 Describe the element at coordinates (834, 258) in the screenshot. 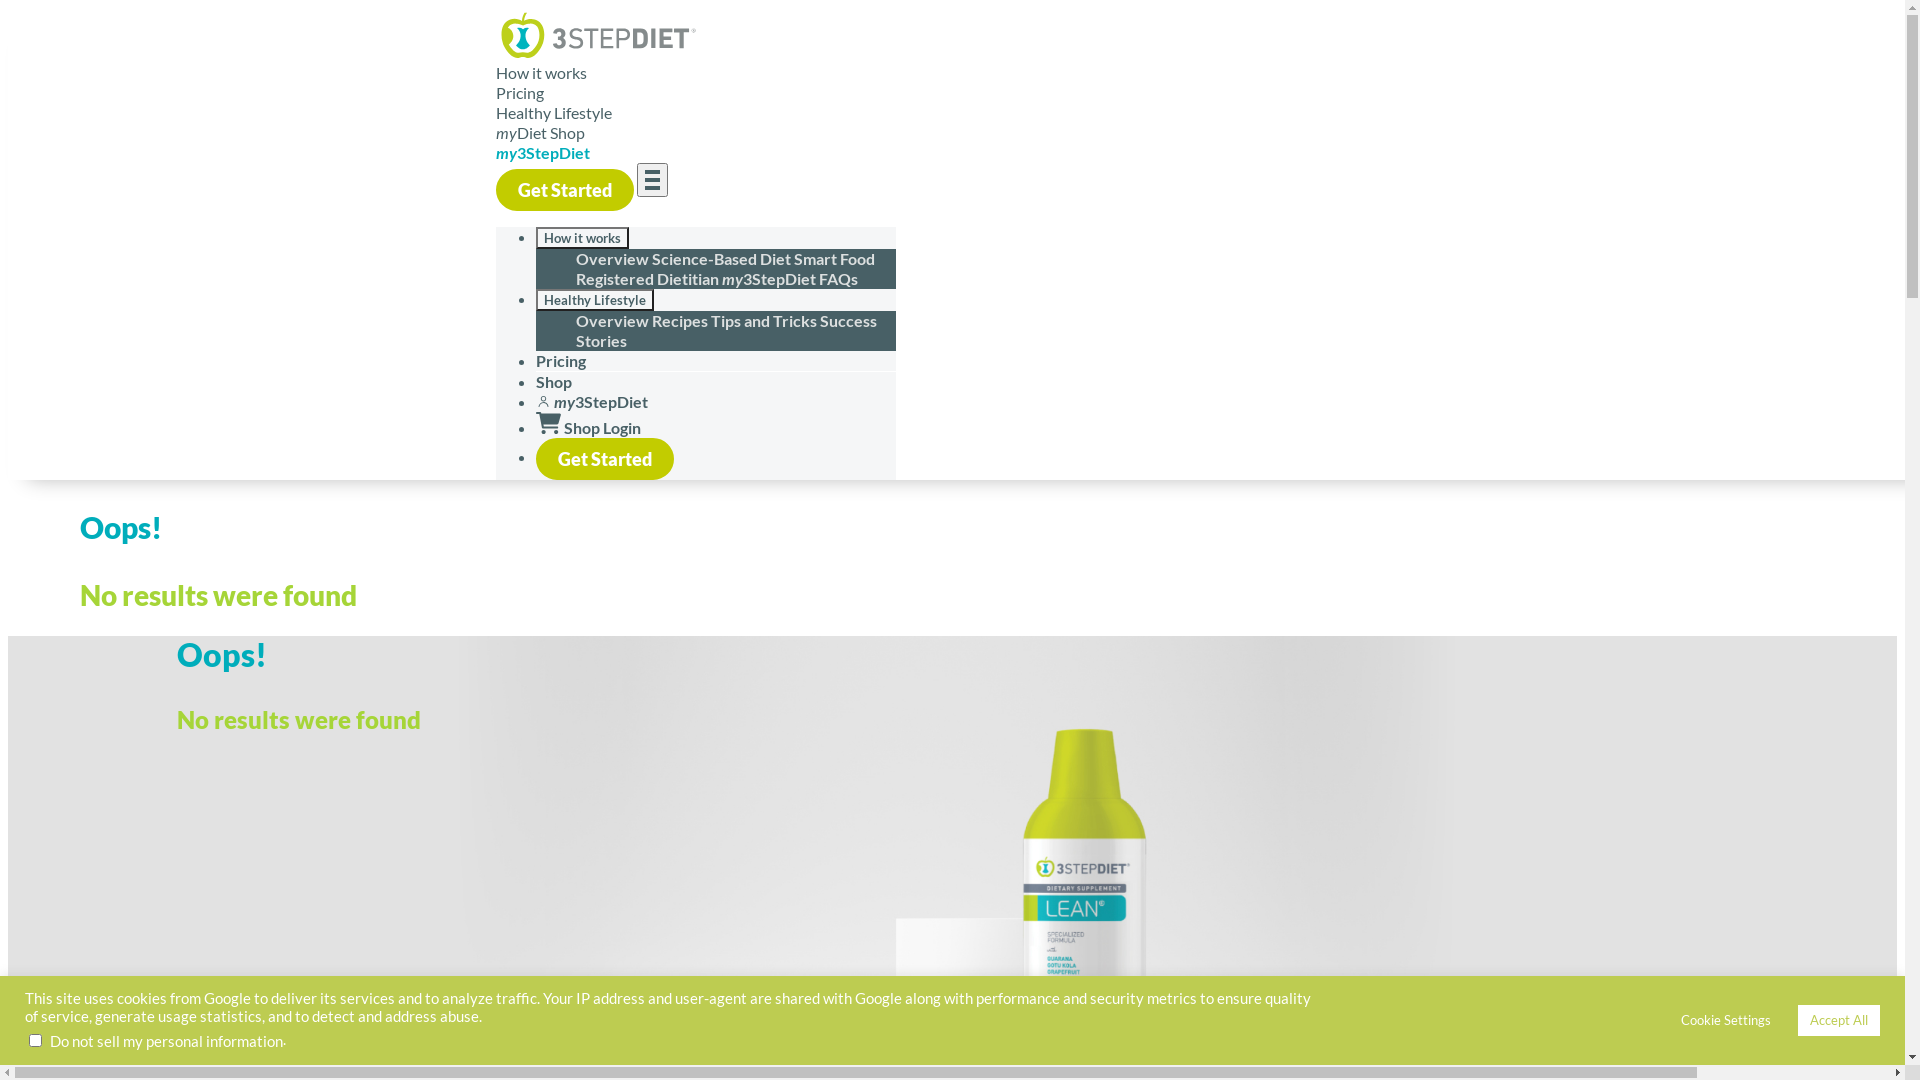

I see `Smart Food` at that location.